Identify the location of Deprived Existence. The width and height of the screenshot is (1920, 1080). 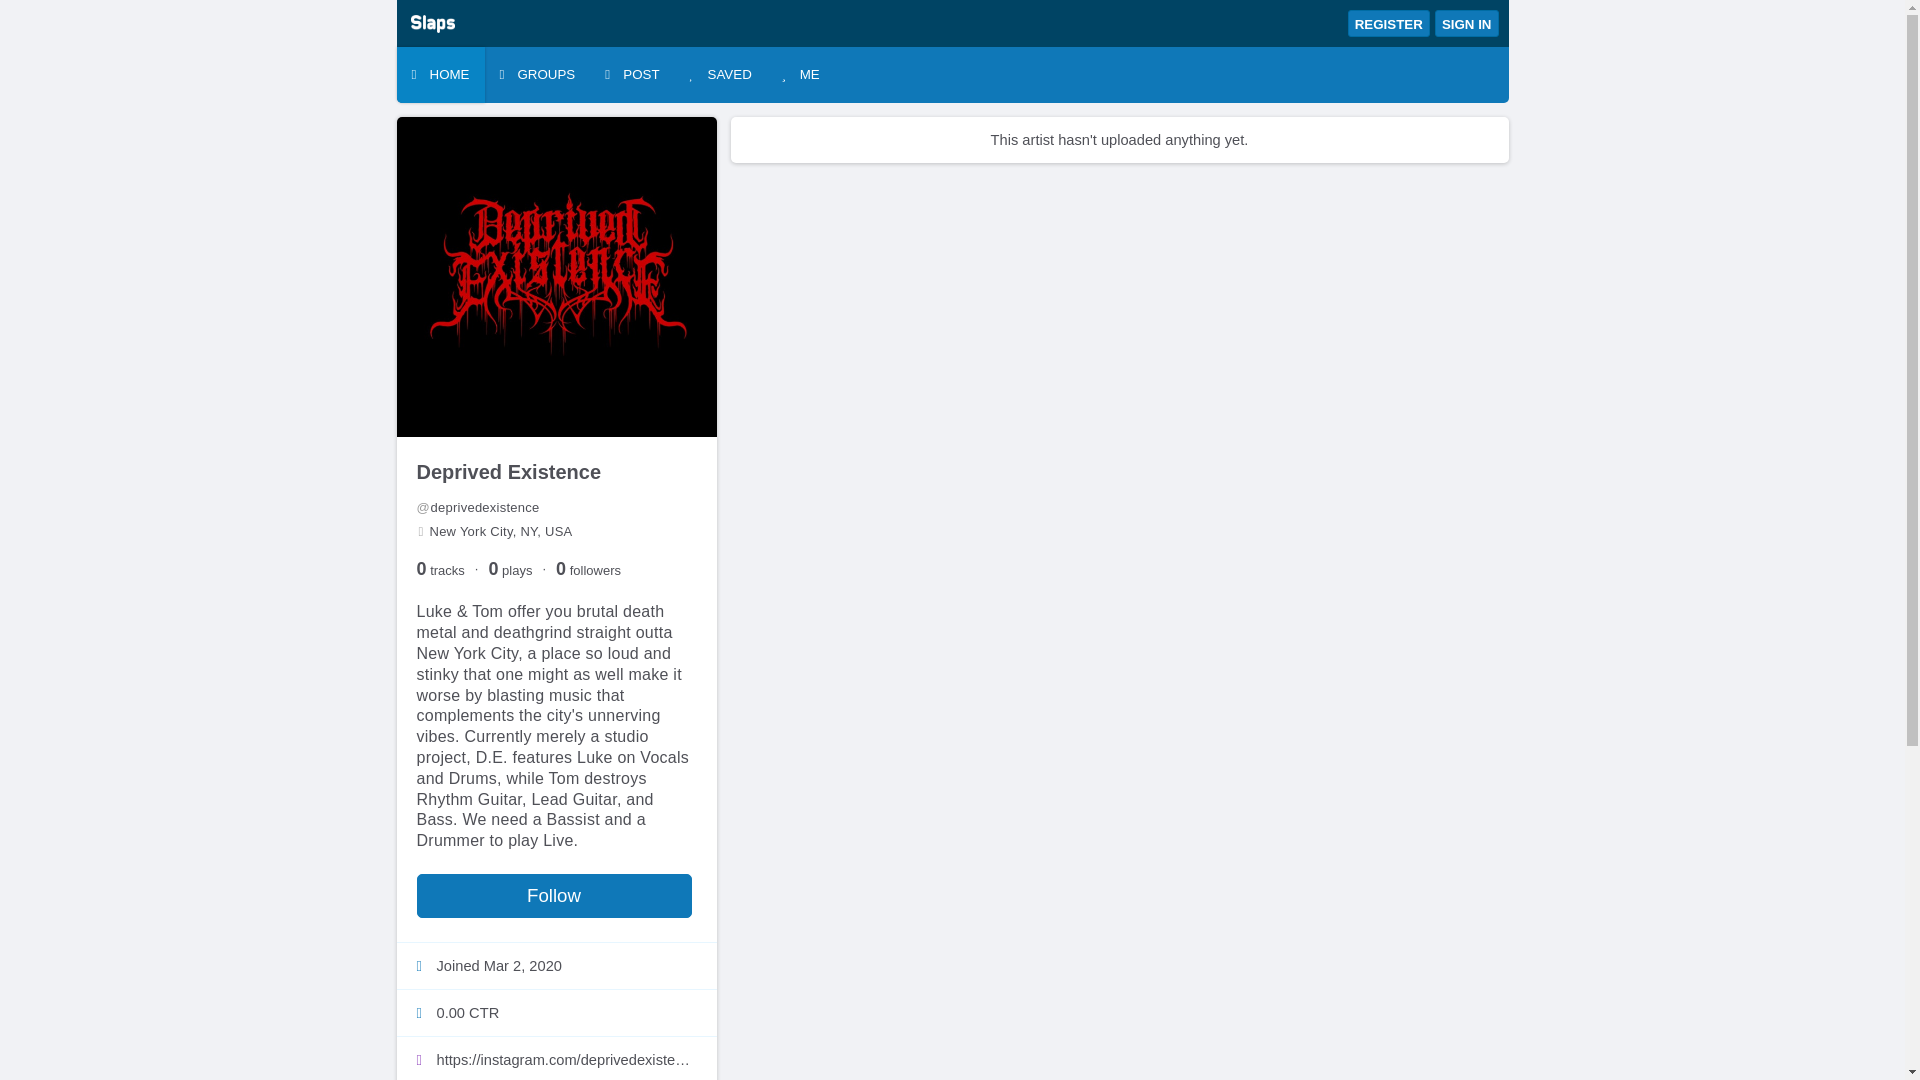
(508, 472).